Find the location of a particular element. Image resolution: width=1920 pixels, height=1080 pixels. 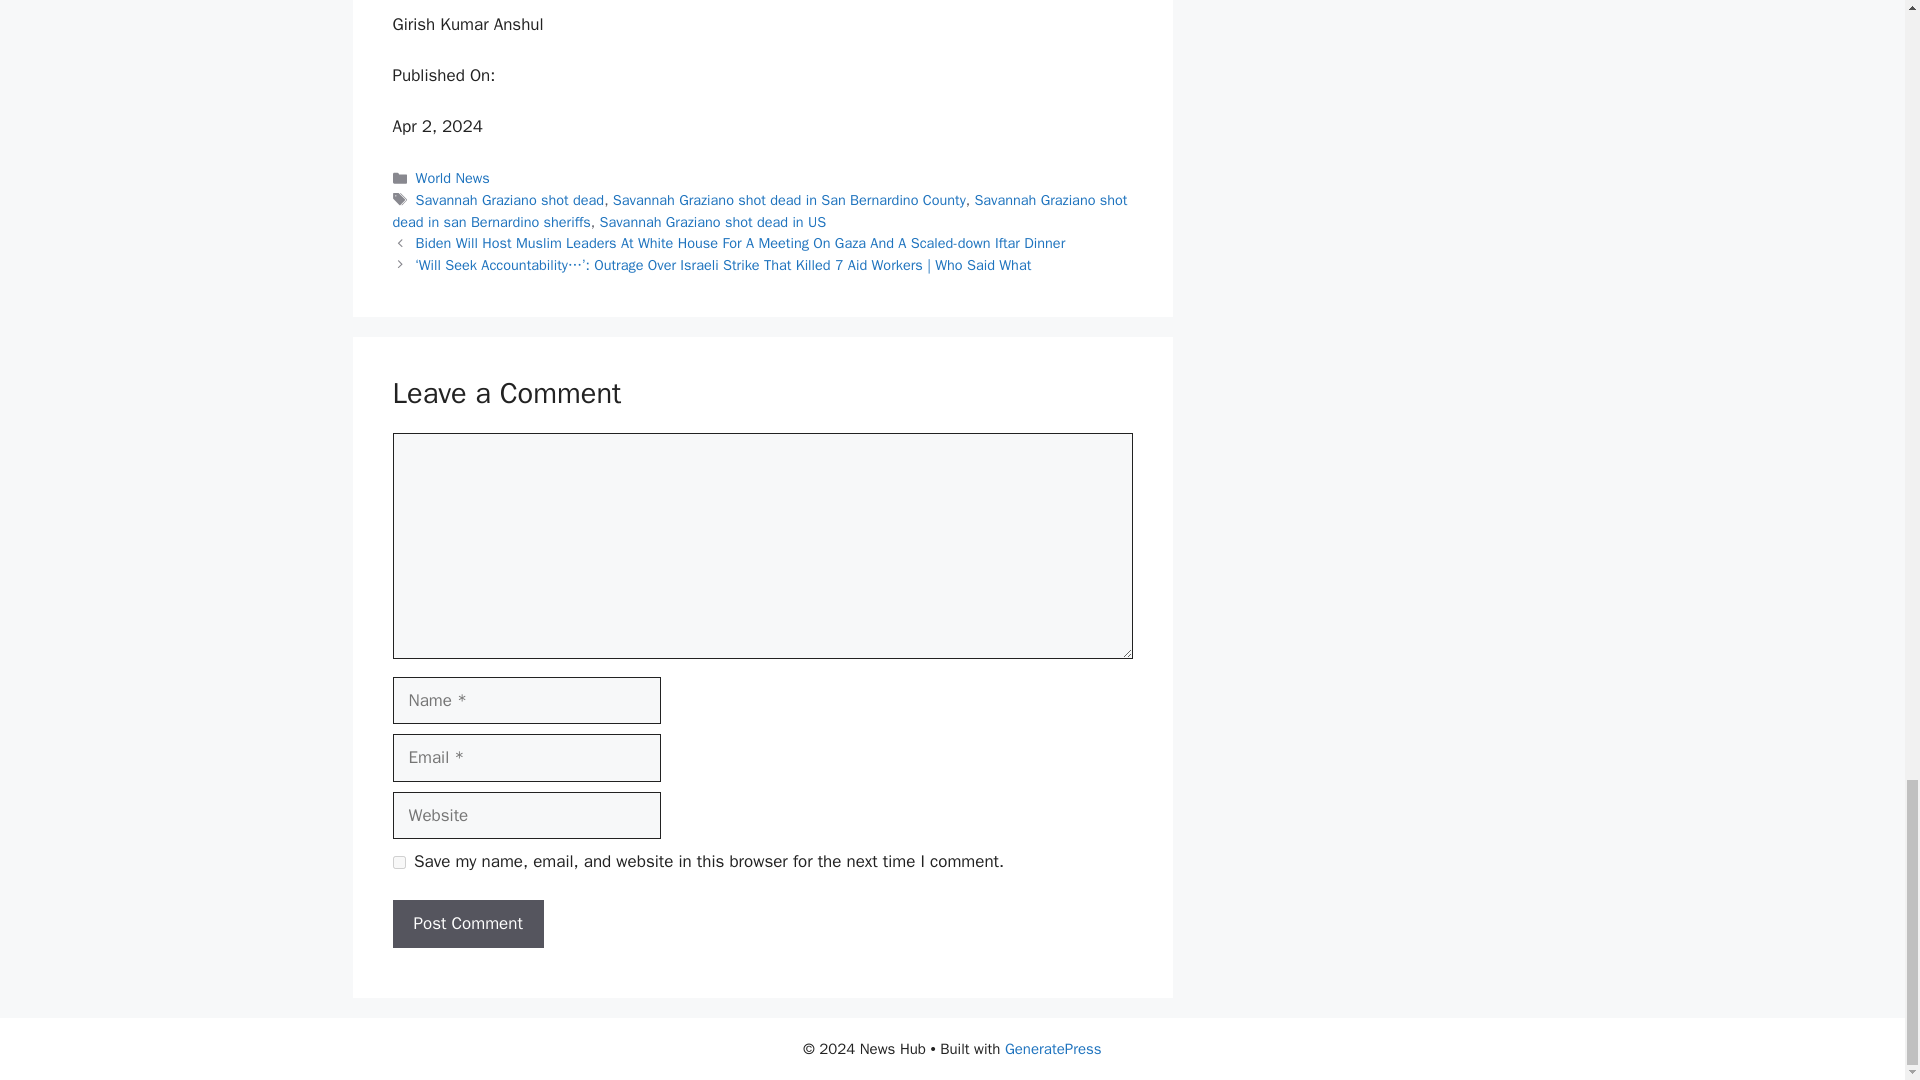

Post Comment is located at coordinates (467, 924).